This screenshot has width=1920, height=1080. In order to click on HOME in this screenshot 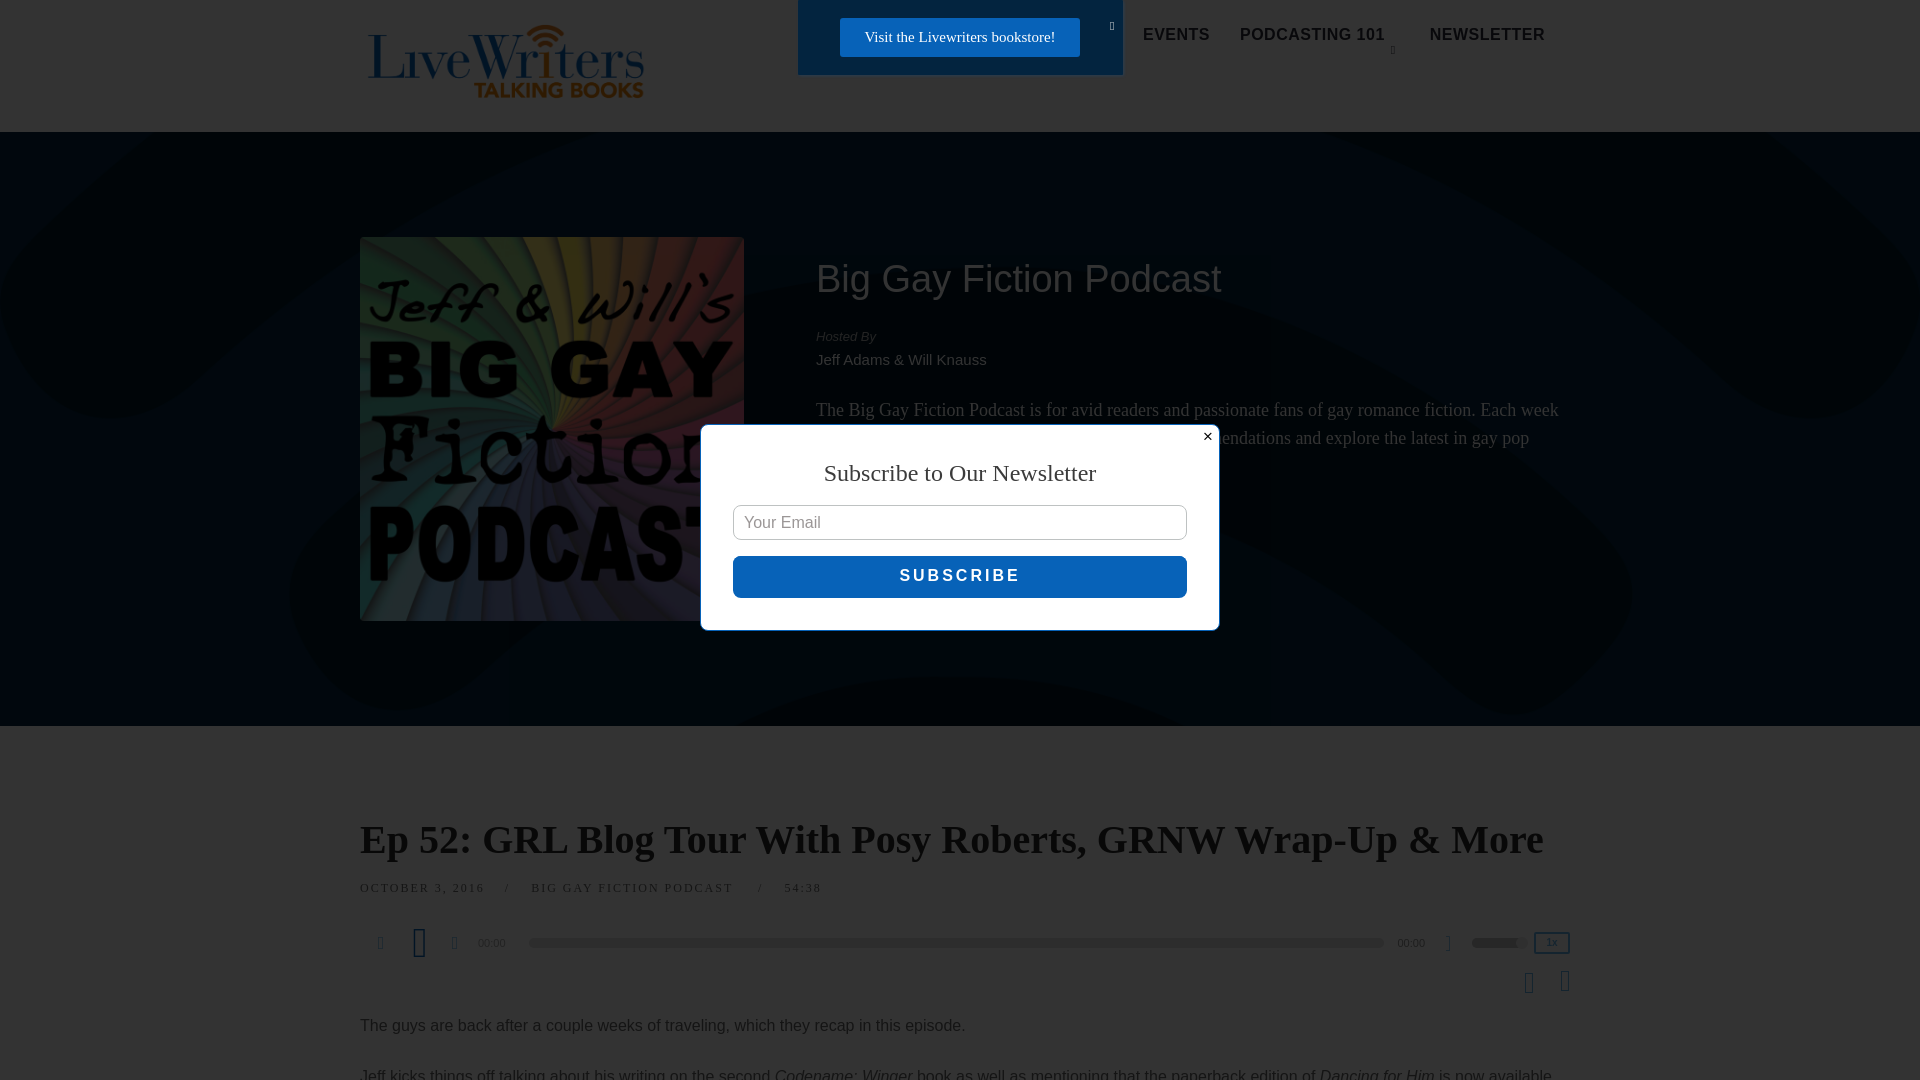, I will do `click(860, 35)`.